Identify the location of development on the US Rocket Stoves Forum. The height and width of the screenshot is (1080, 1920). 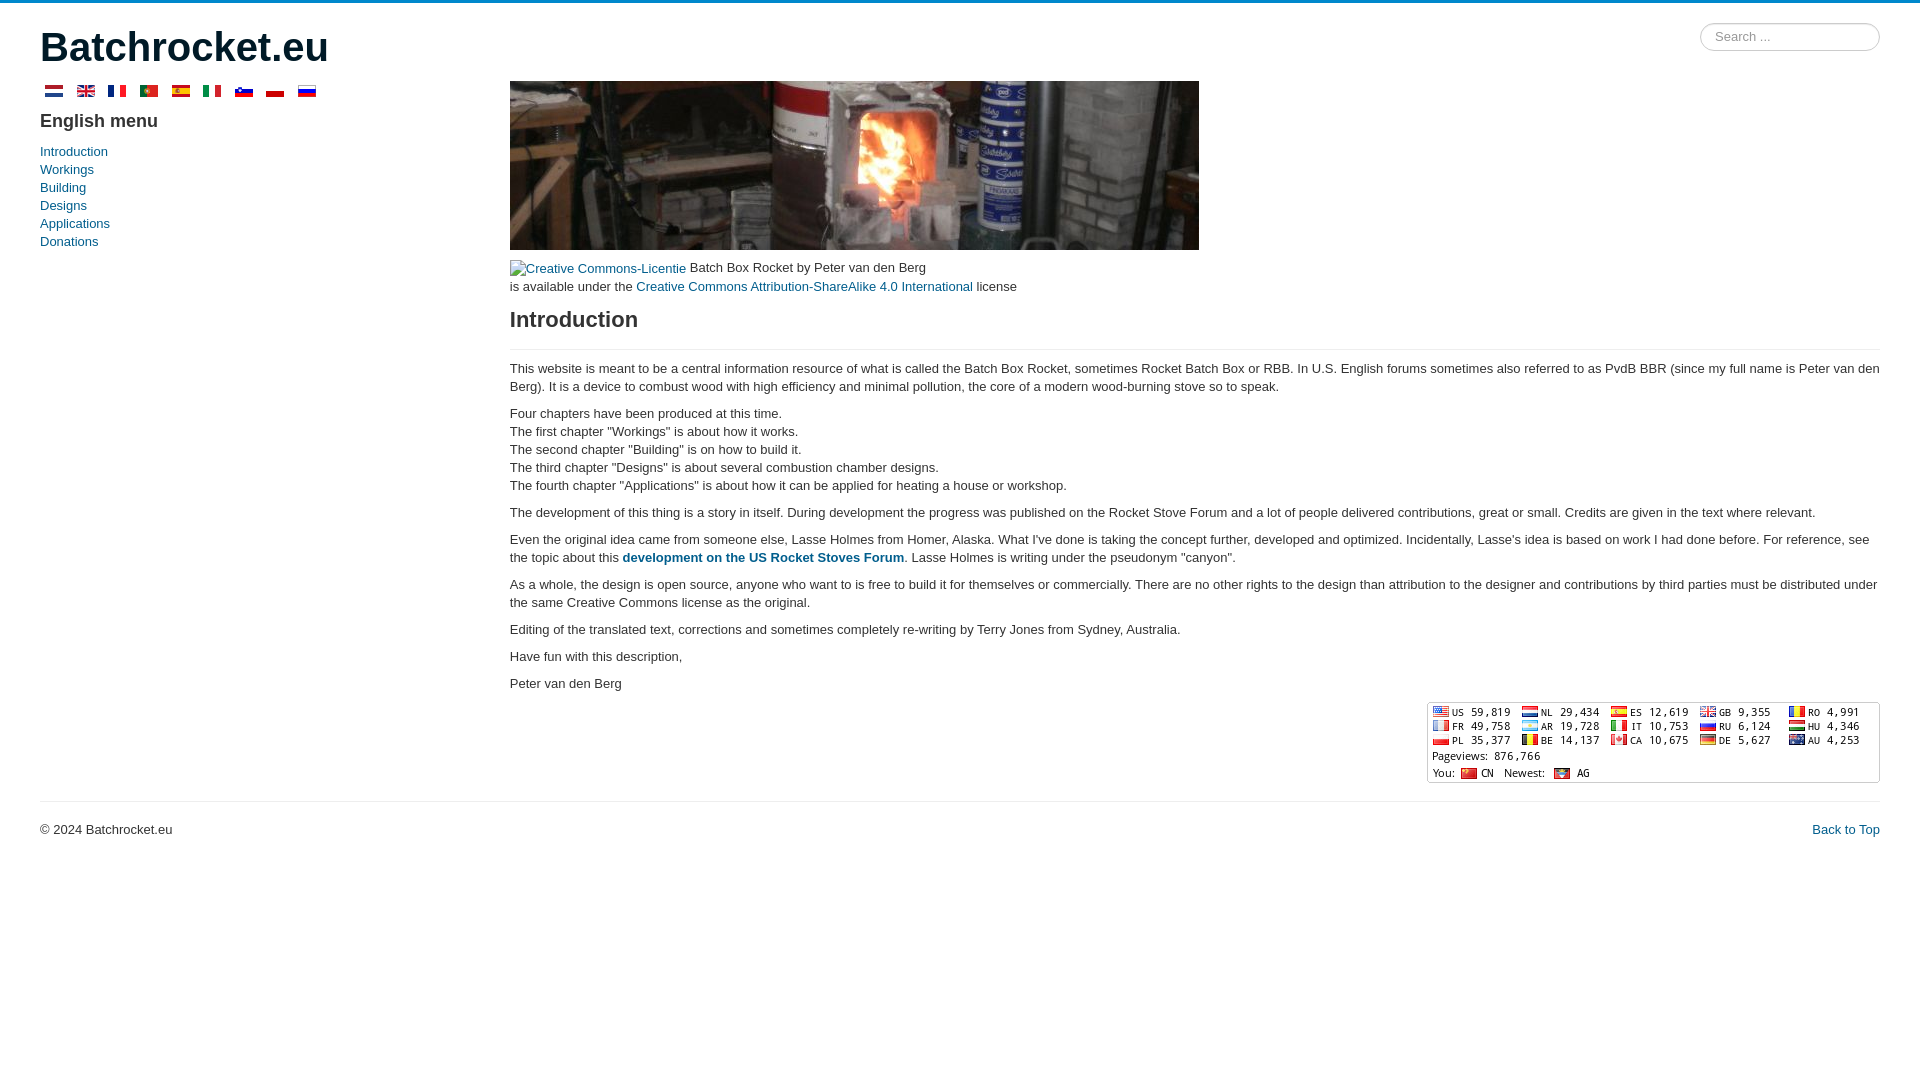
(763, 556).